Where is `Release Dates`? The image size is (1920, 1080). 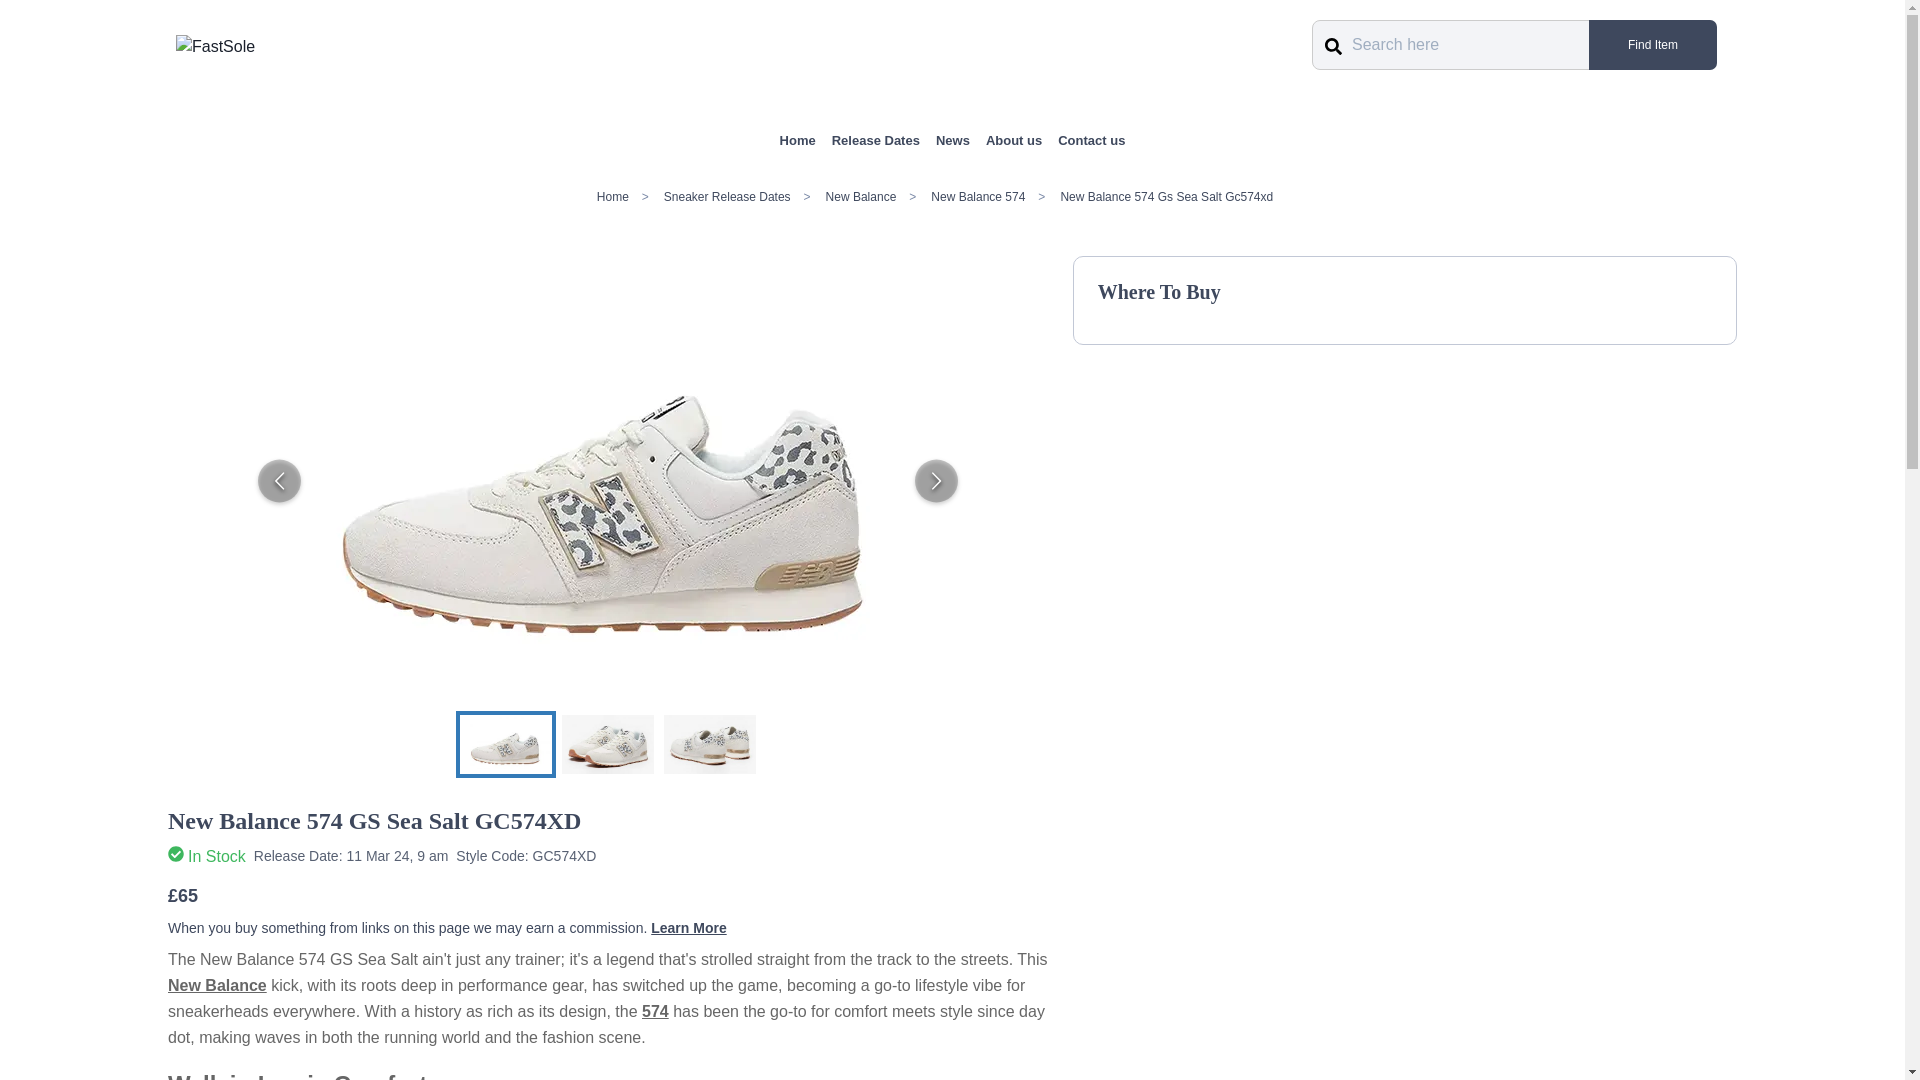
Release Dates is located at coordinates (875, 140).